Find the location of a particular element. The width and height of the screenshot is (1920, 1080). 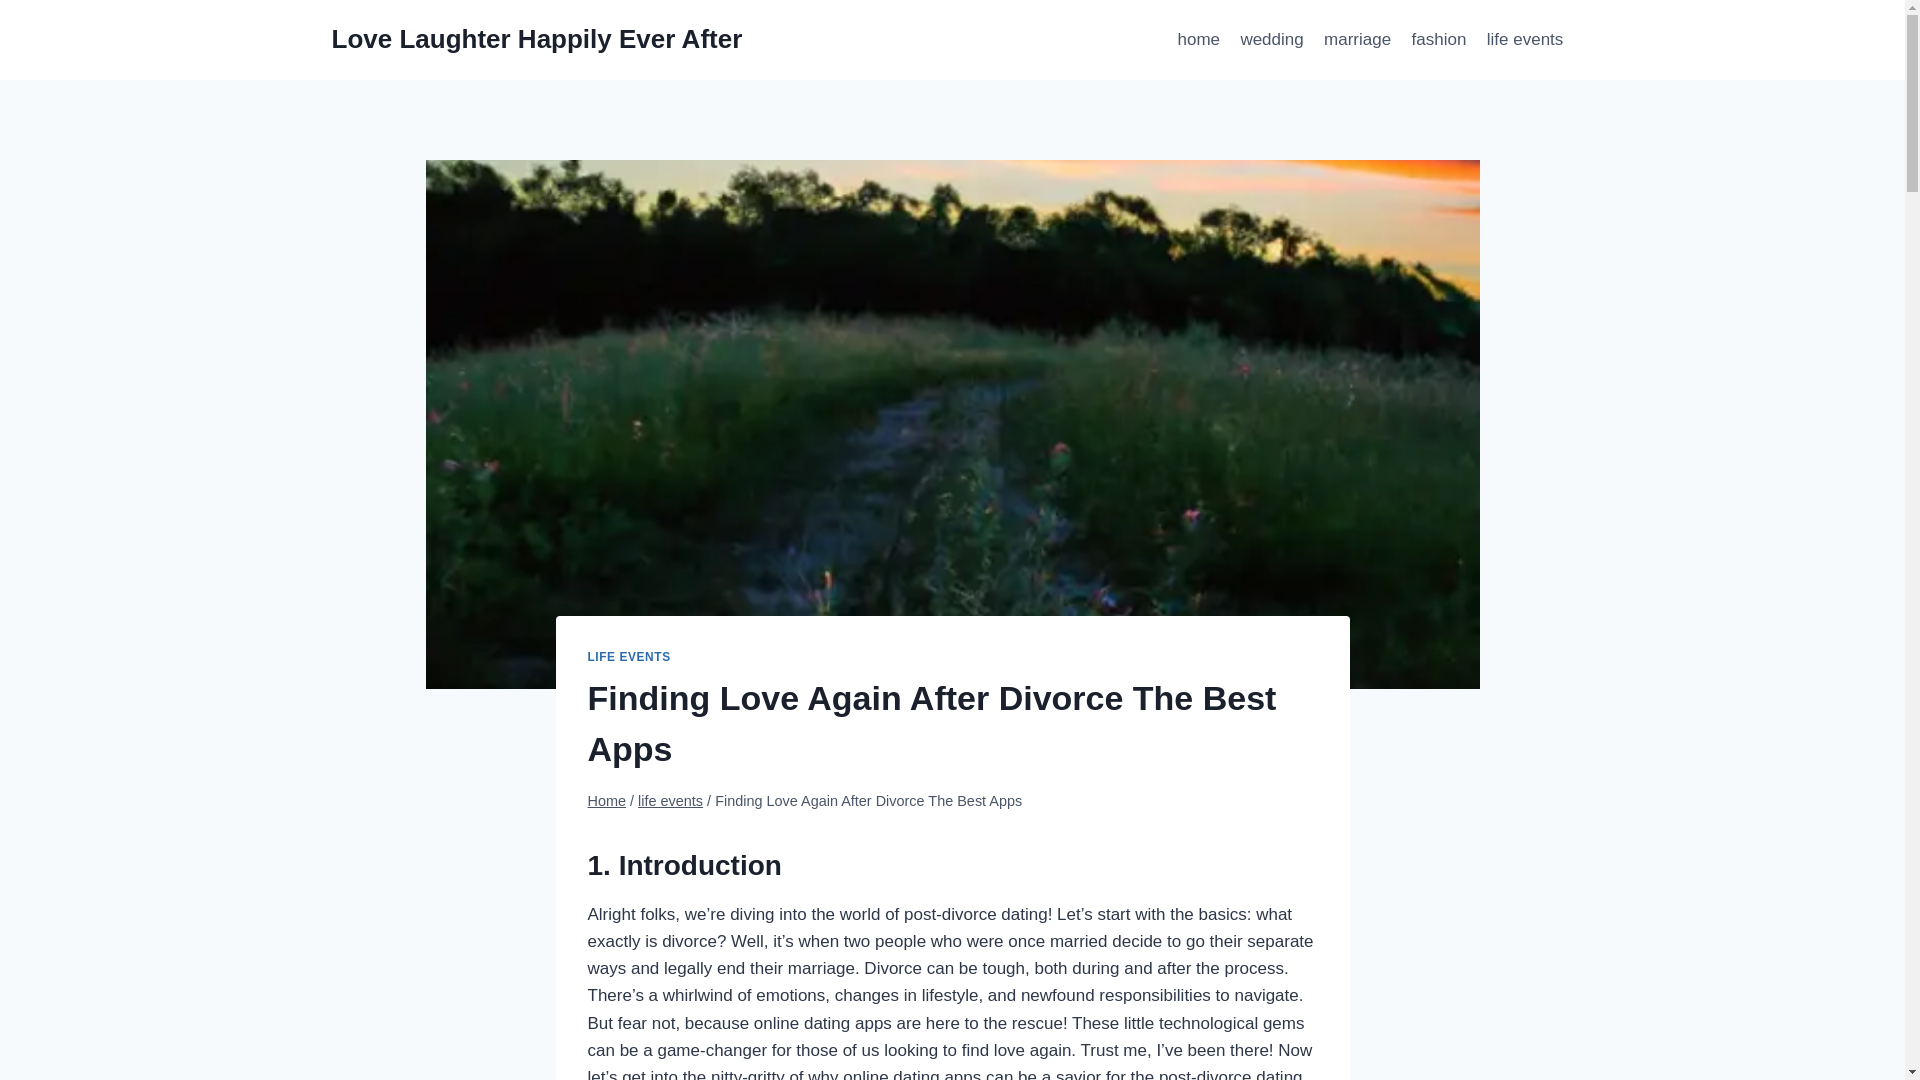

wedding is located at coordinates (1272, 40).